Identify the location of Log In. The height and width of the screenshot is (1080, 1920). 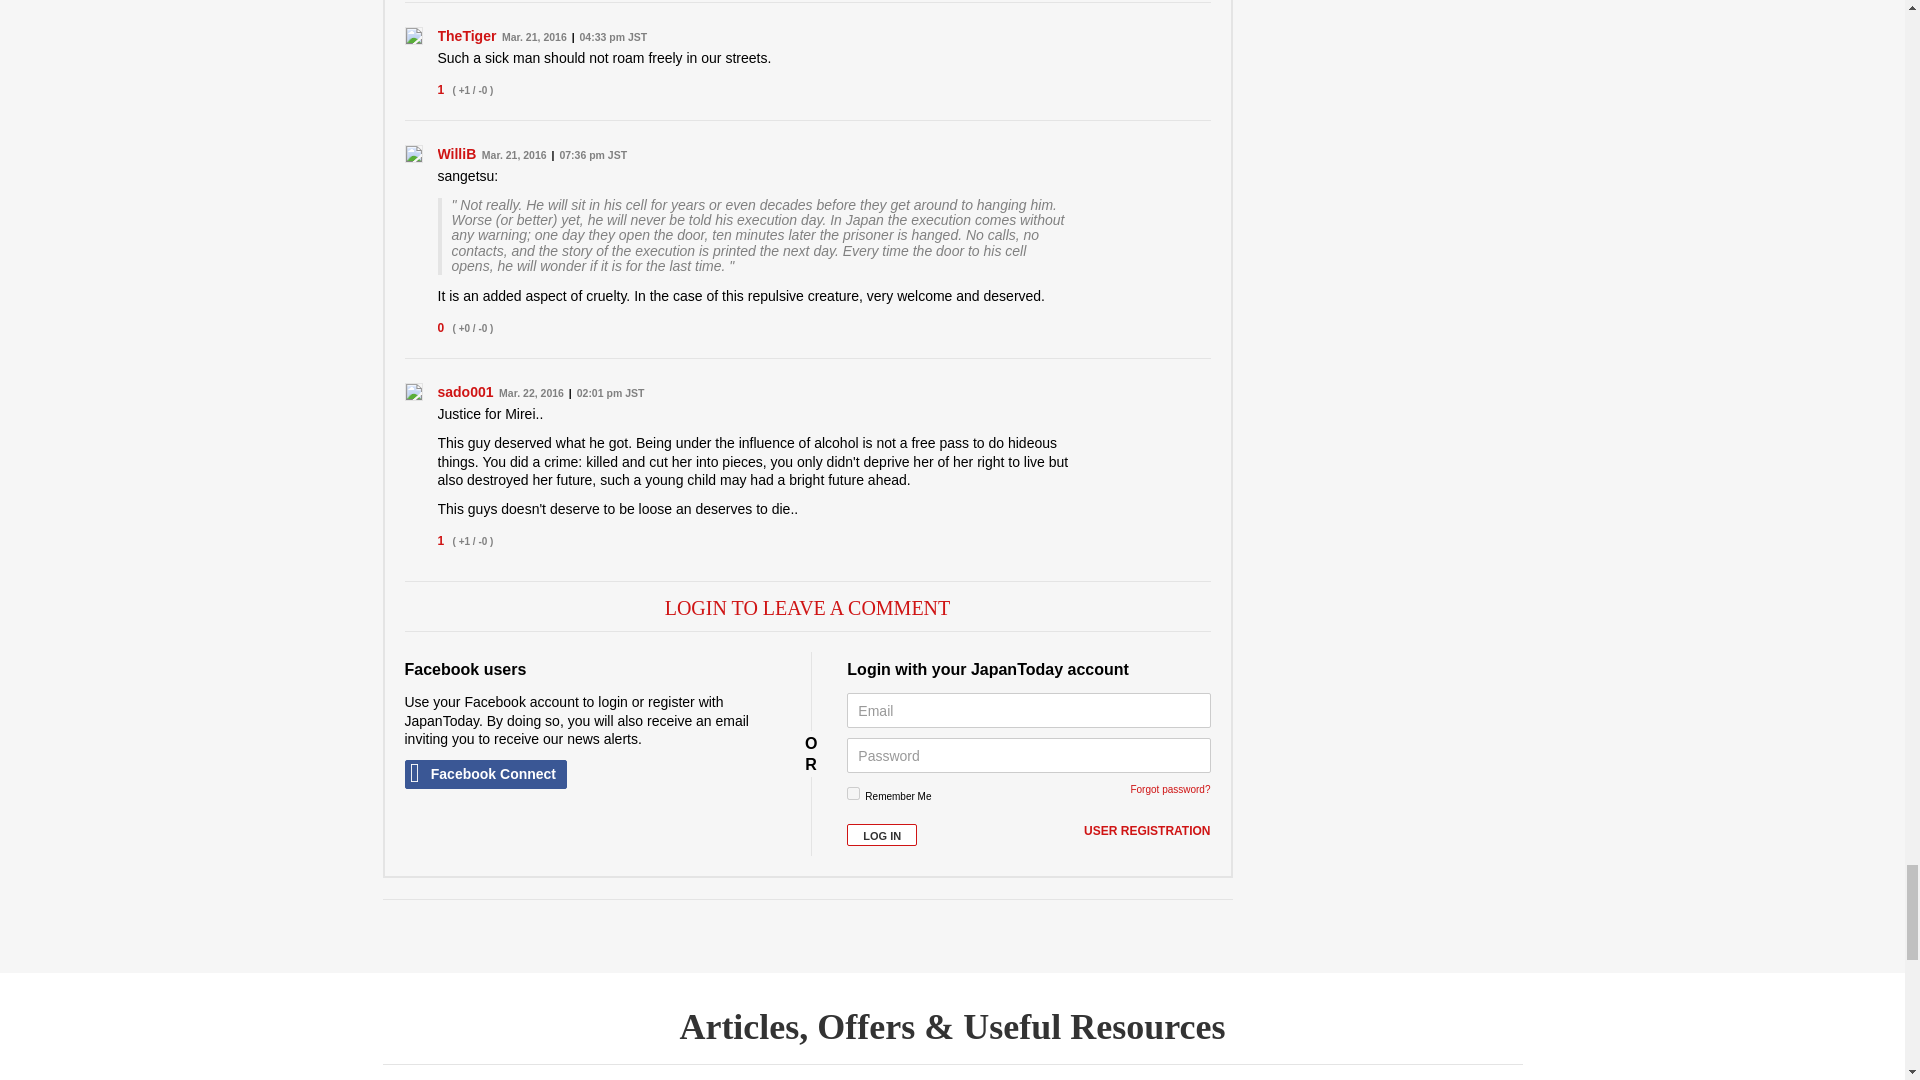
(882, 835).